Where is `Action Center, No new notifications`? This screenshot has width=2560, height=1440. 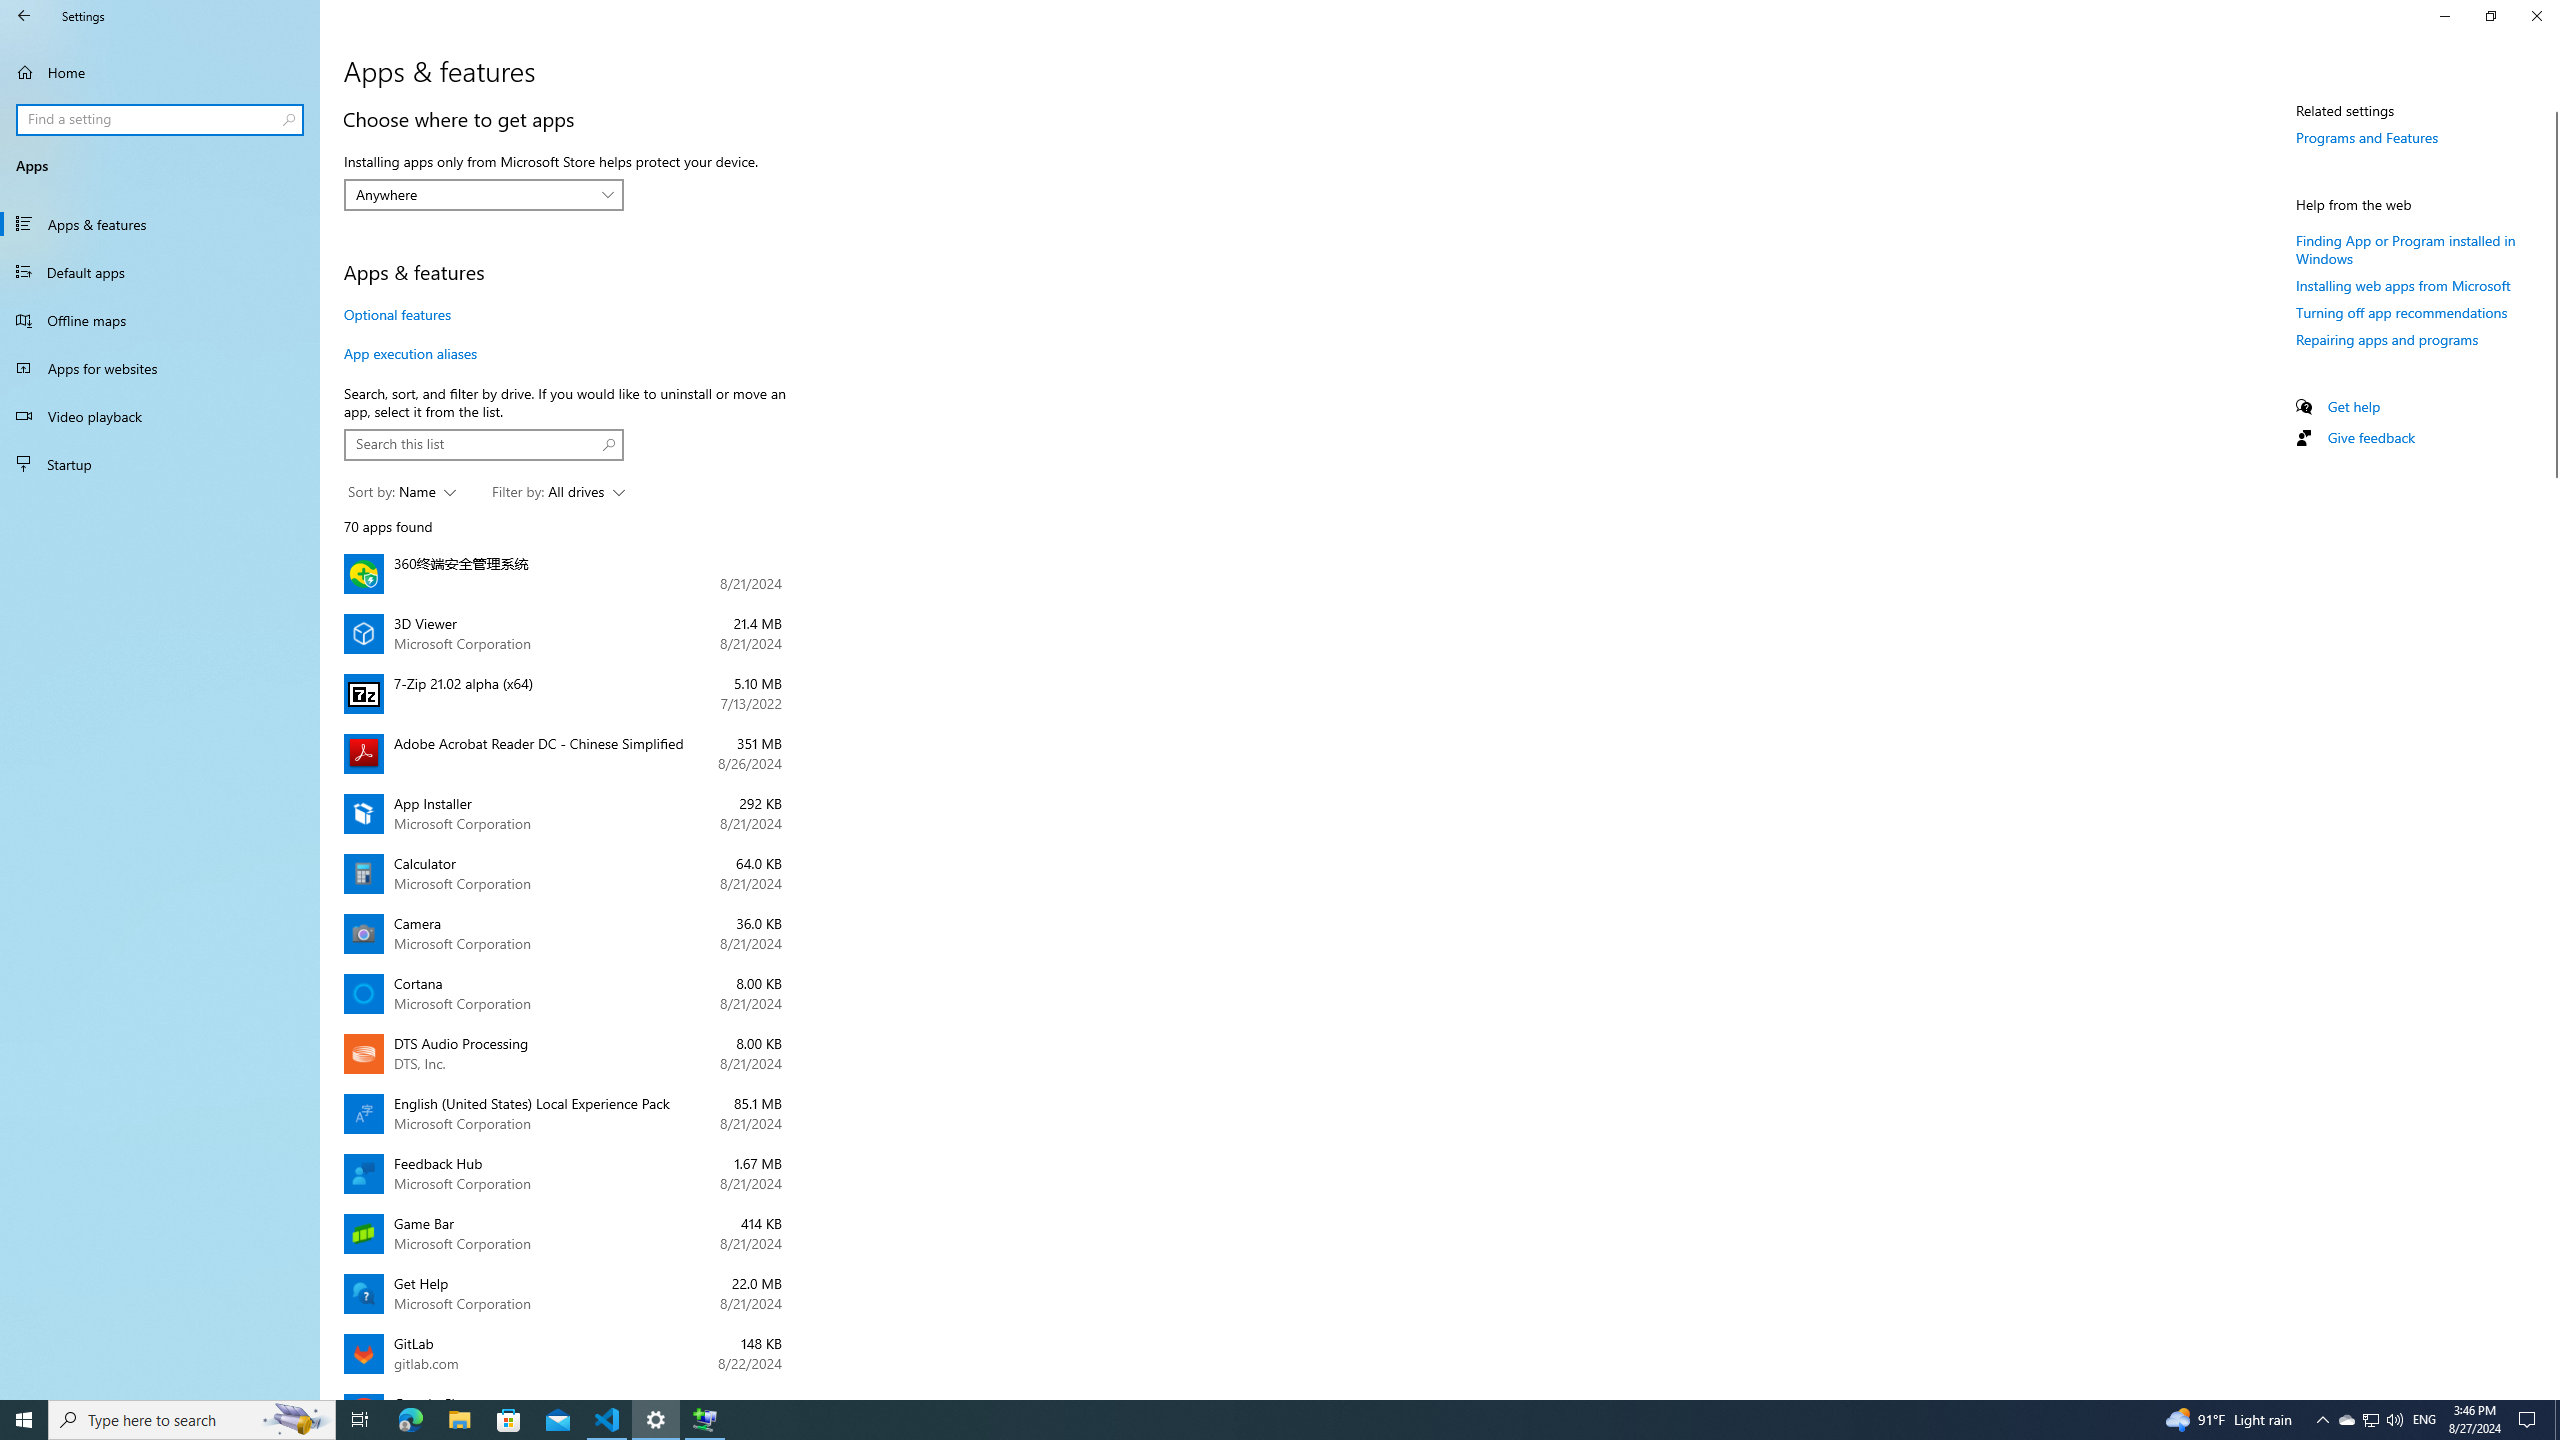
Action Center, No new notifications is located at coordinates (2552, 930).